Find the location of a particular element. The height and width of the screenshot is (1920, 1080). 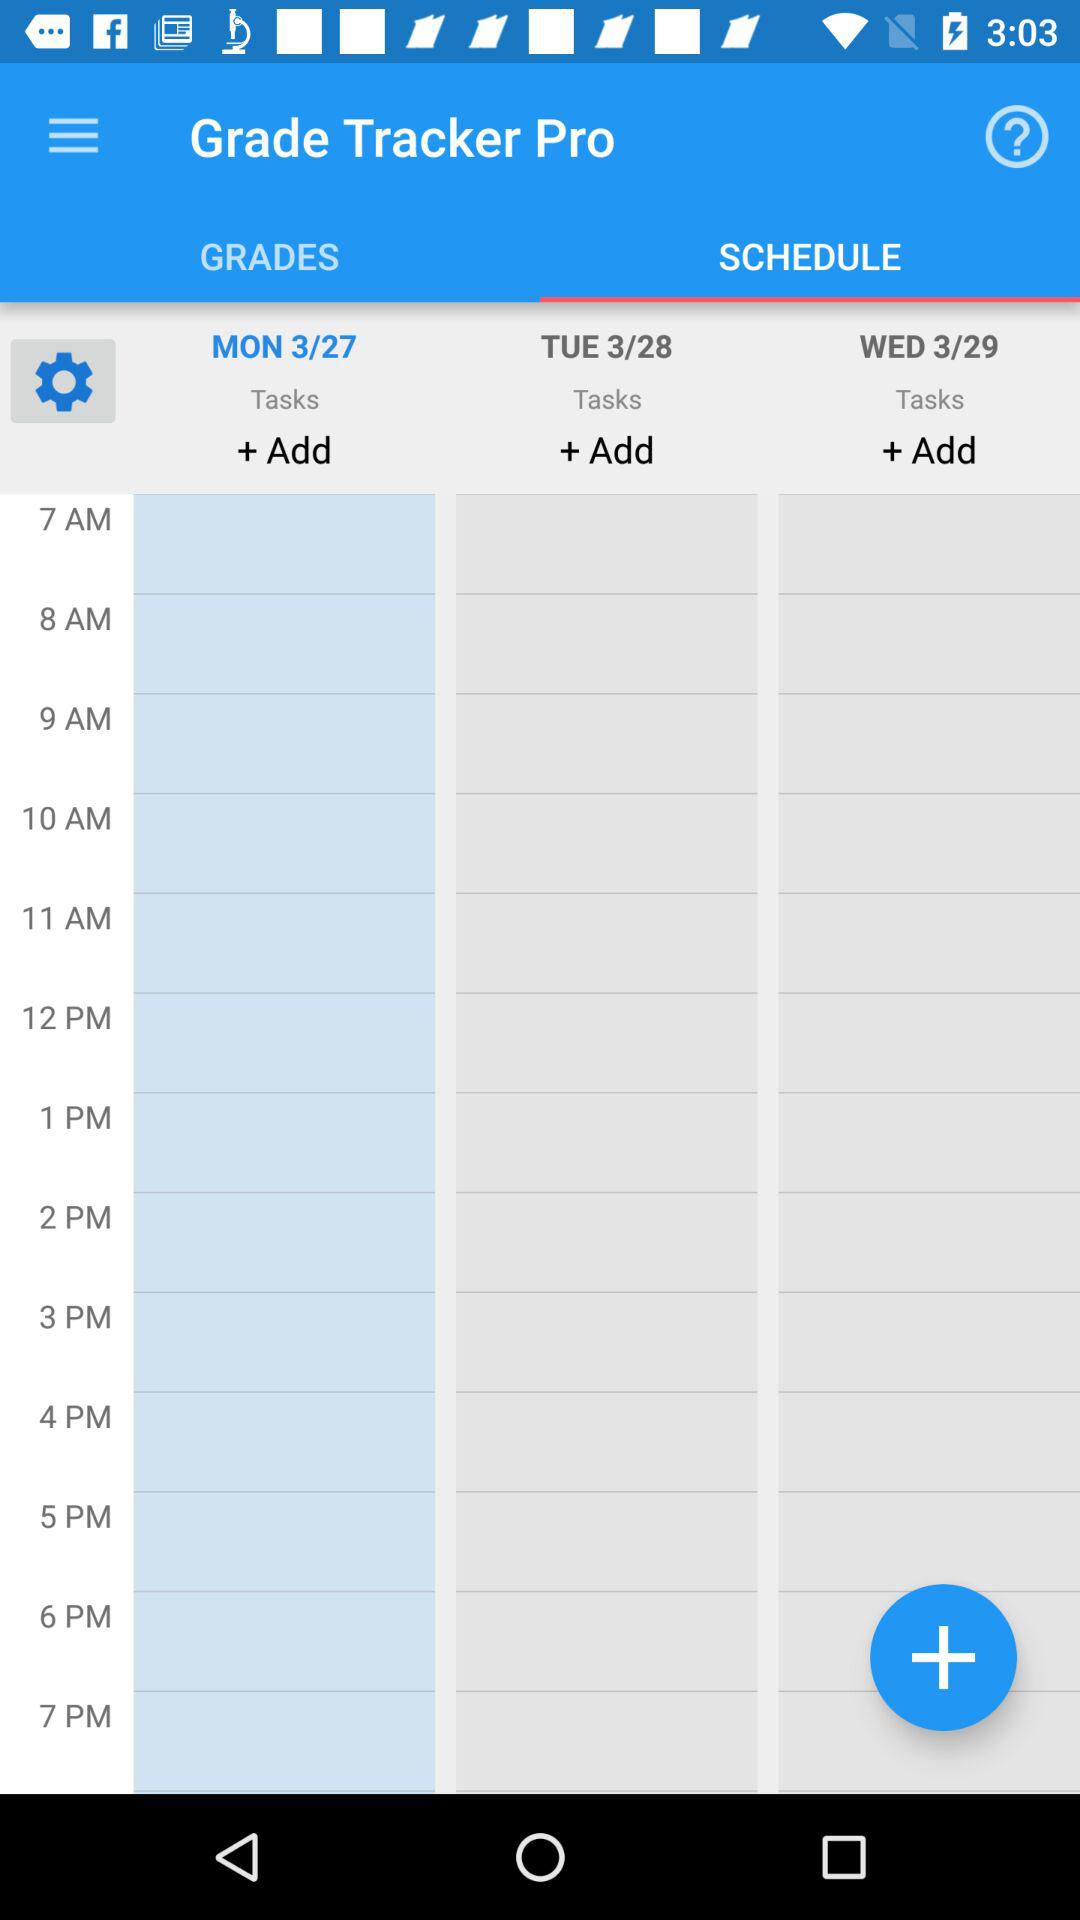

press item next to grade tracker pro item is located at coordinates (73, 136).